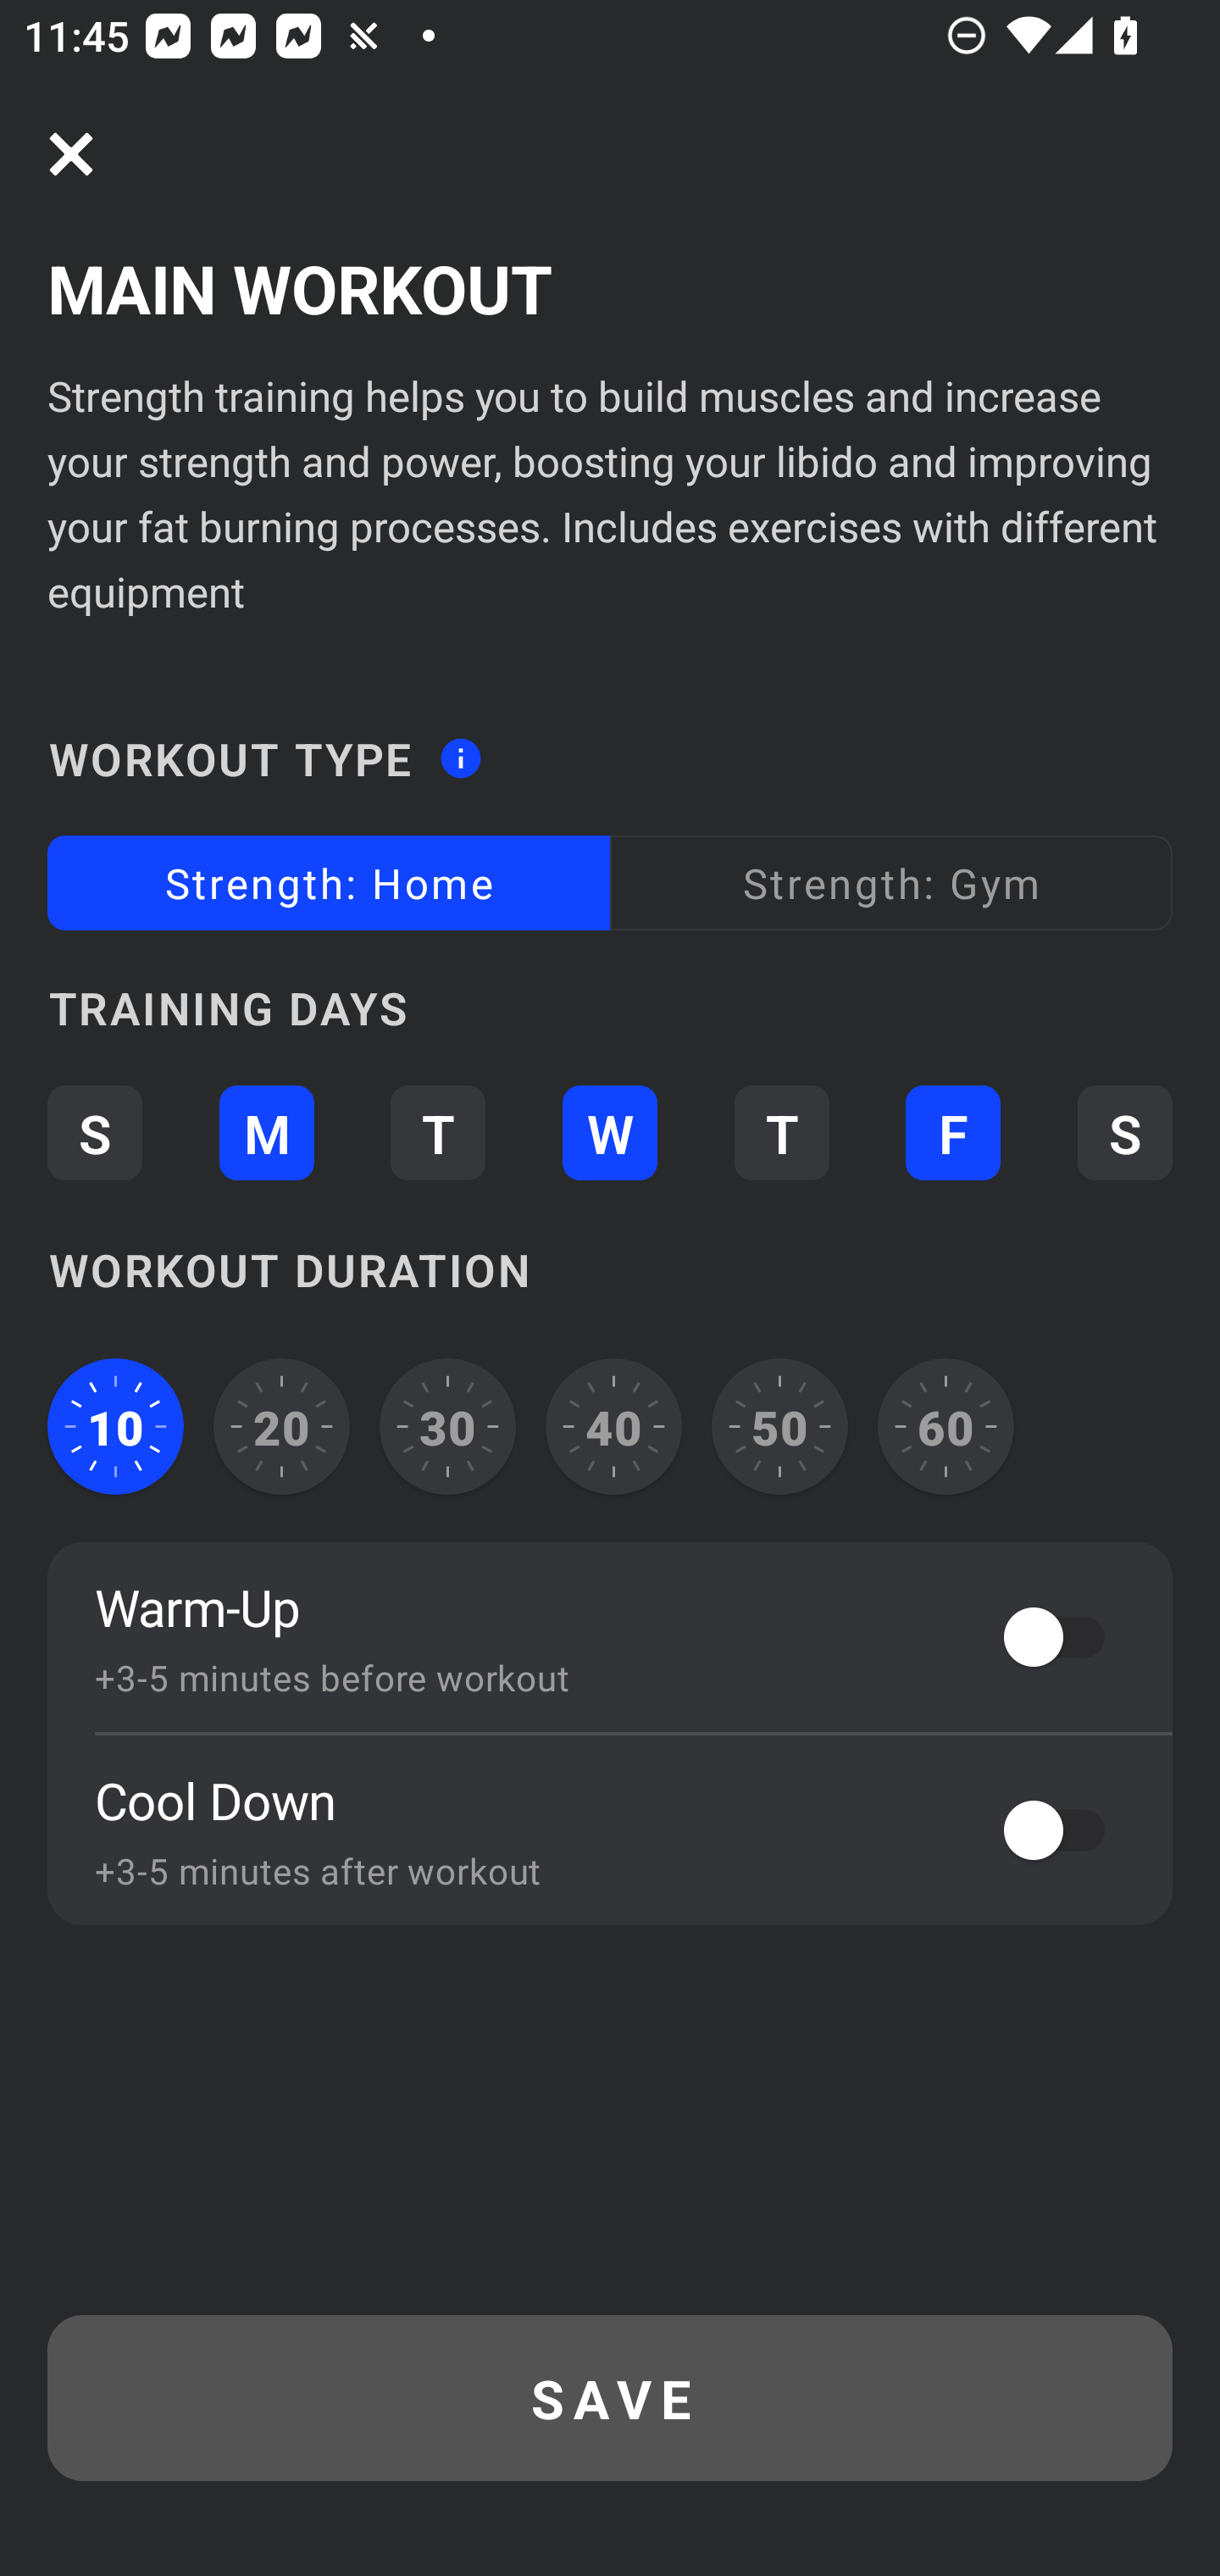 Image resolution: width=1220 pixels, height=2576 pixels. What do you see at coordinates (1125, 1132) in the screenshot?
I see `S` at bounding box center [1125, 1132].